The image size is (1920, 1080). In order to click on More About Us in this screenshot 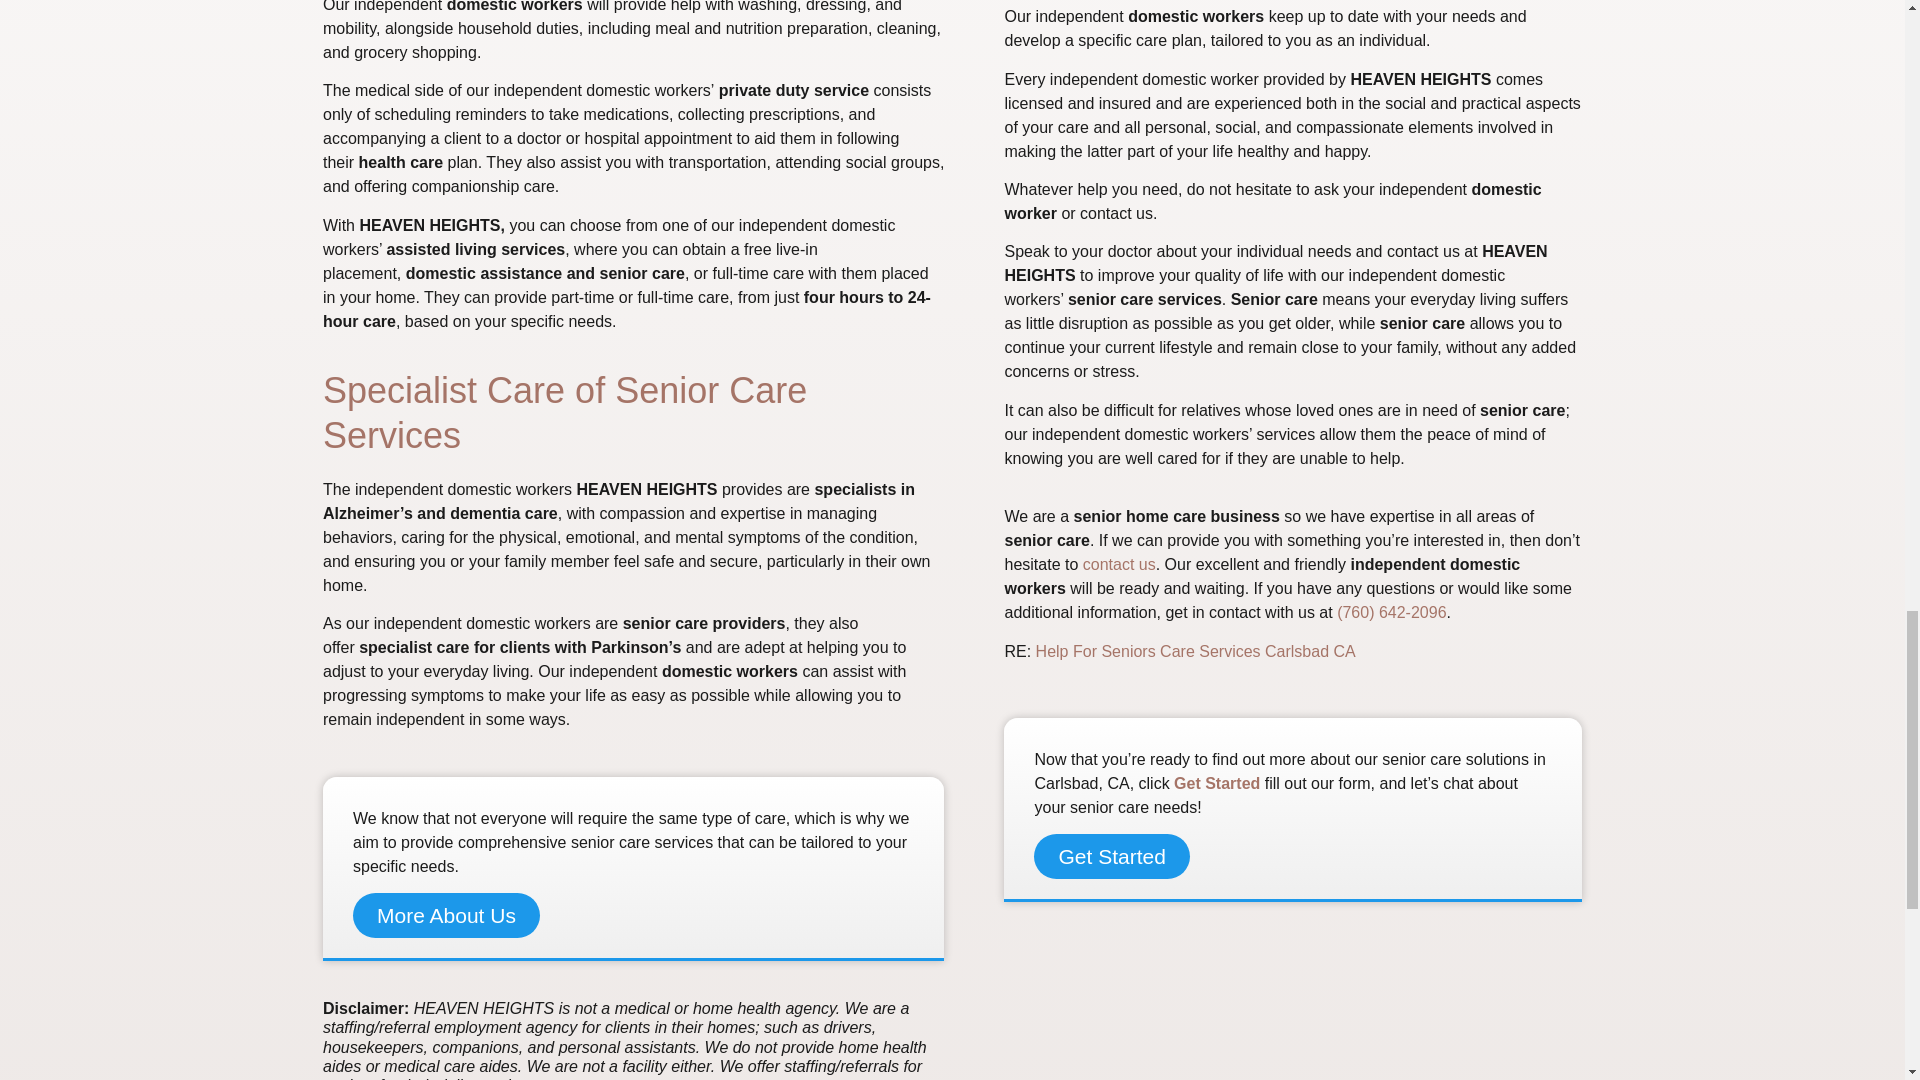, I will do `click(446, 916)`.